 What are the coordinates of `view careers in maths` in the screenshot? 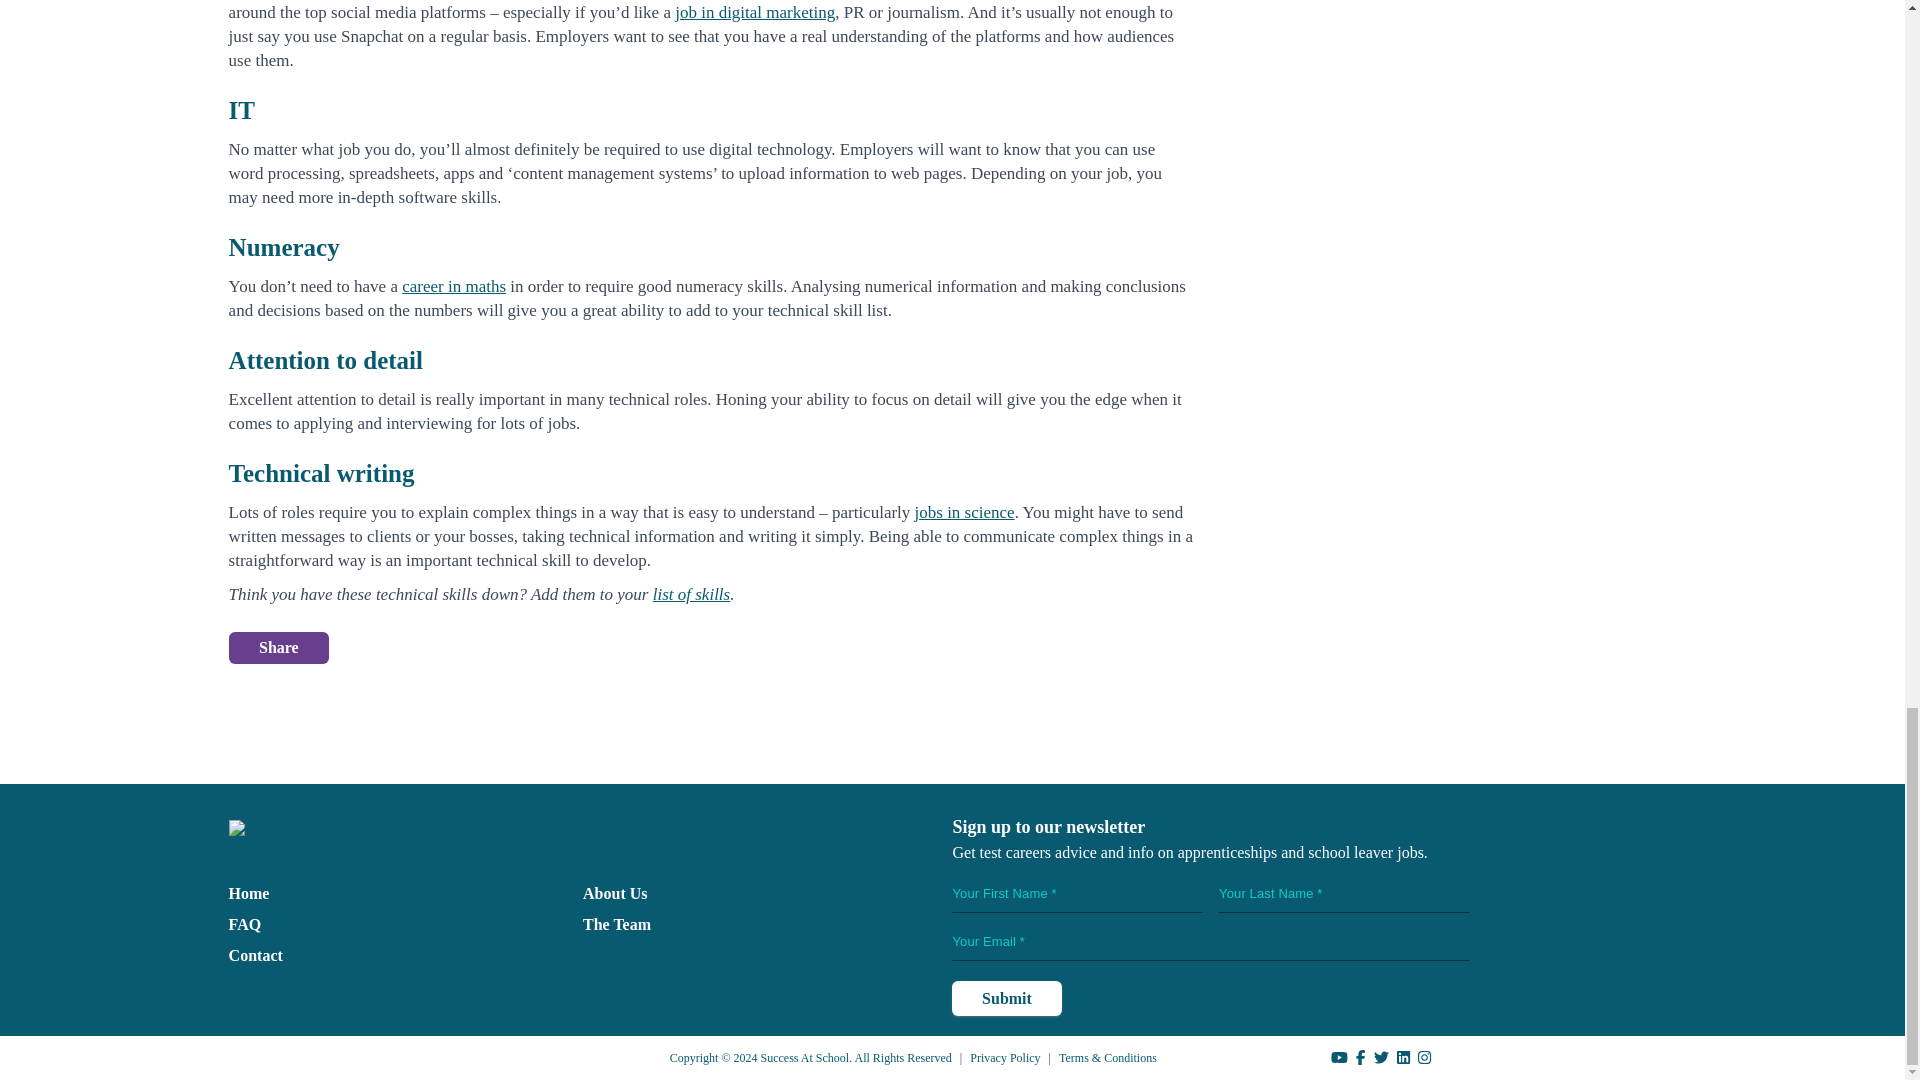 It's located at (454, 286).